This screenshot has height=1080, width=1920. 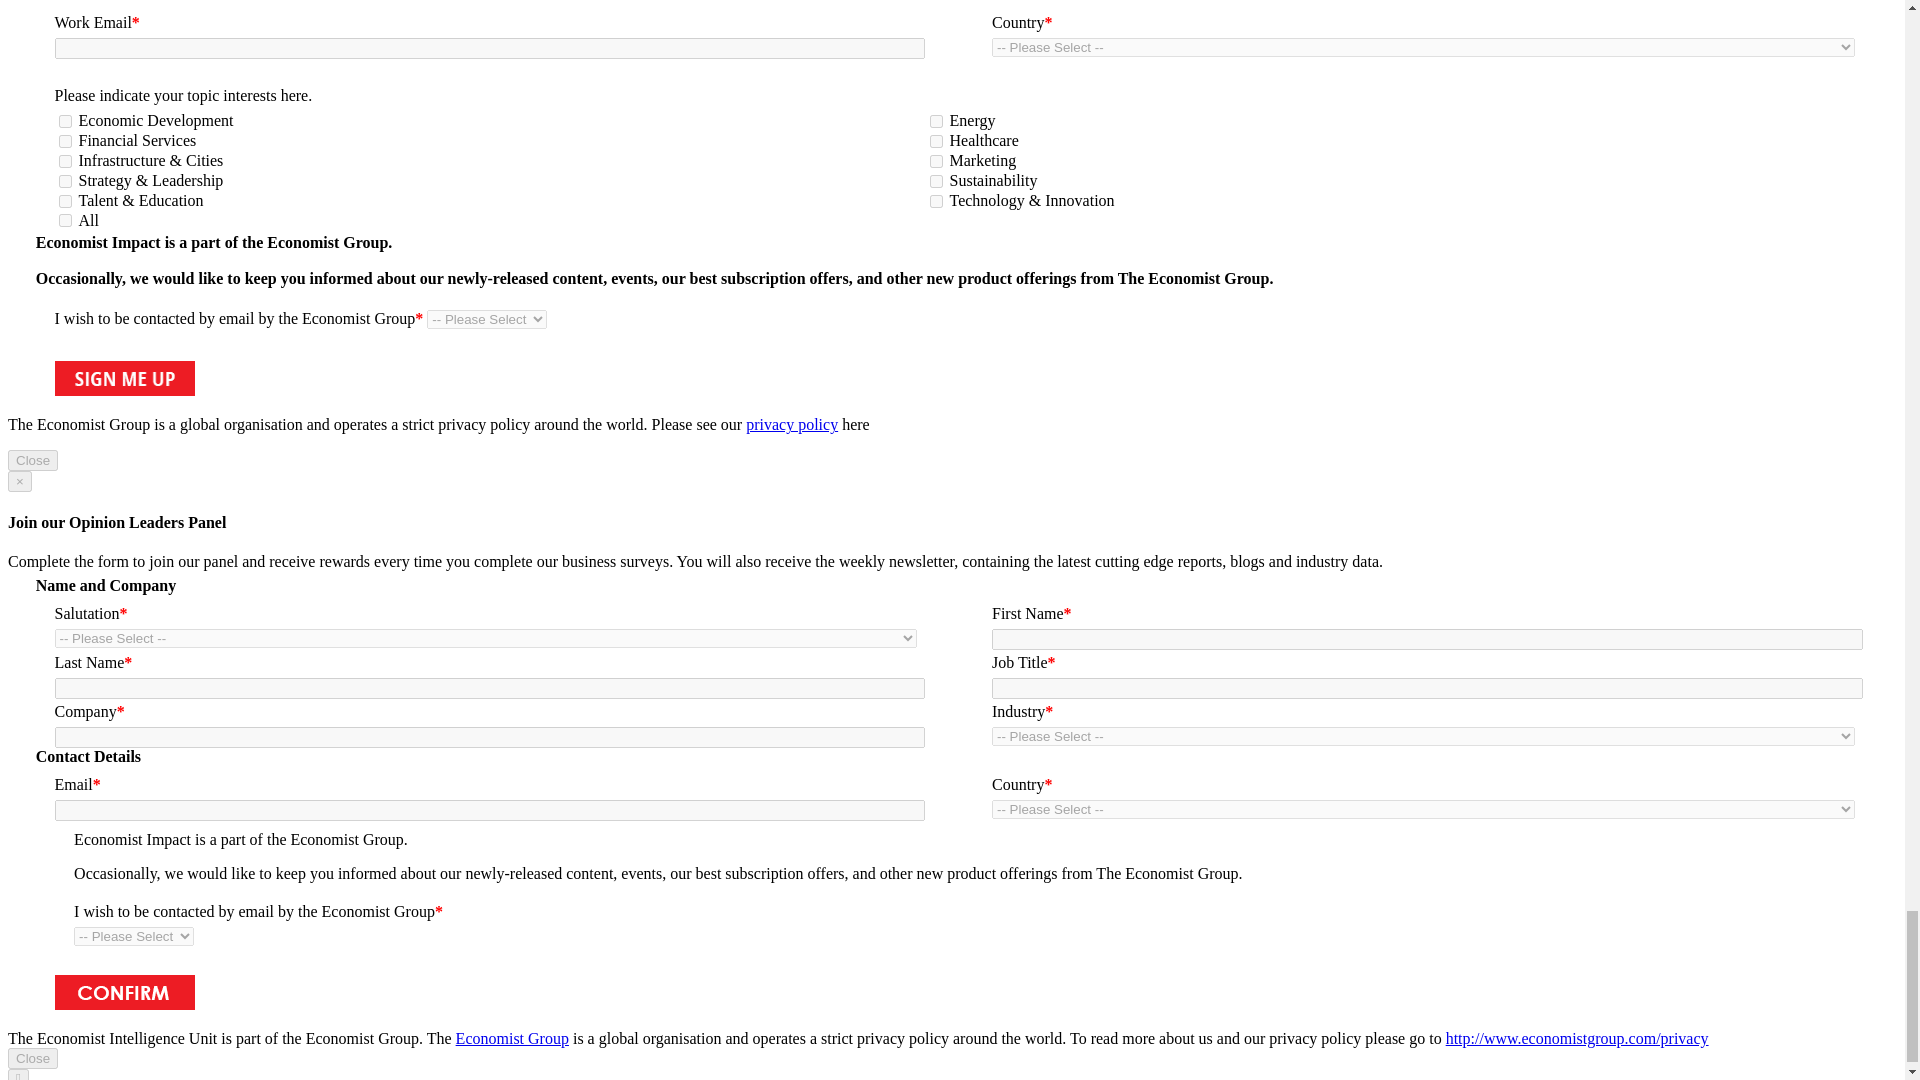 I want to click on on, so click(x=64, y=220).